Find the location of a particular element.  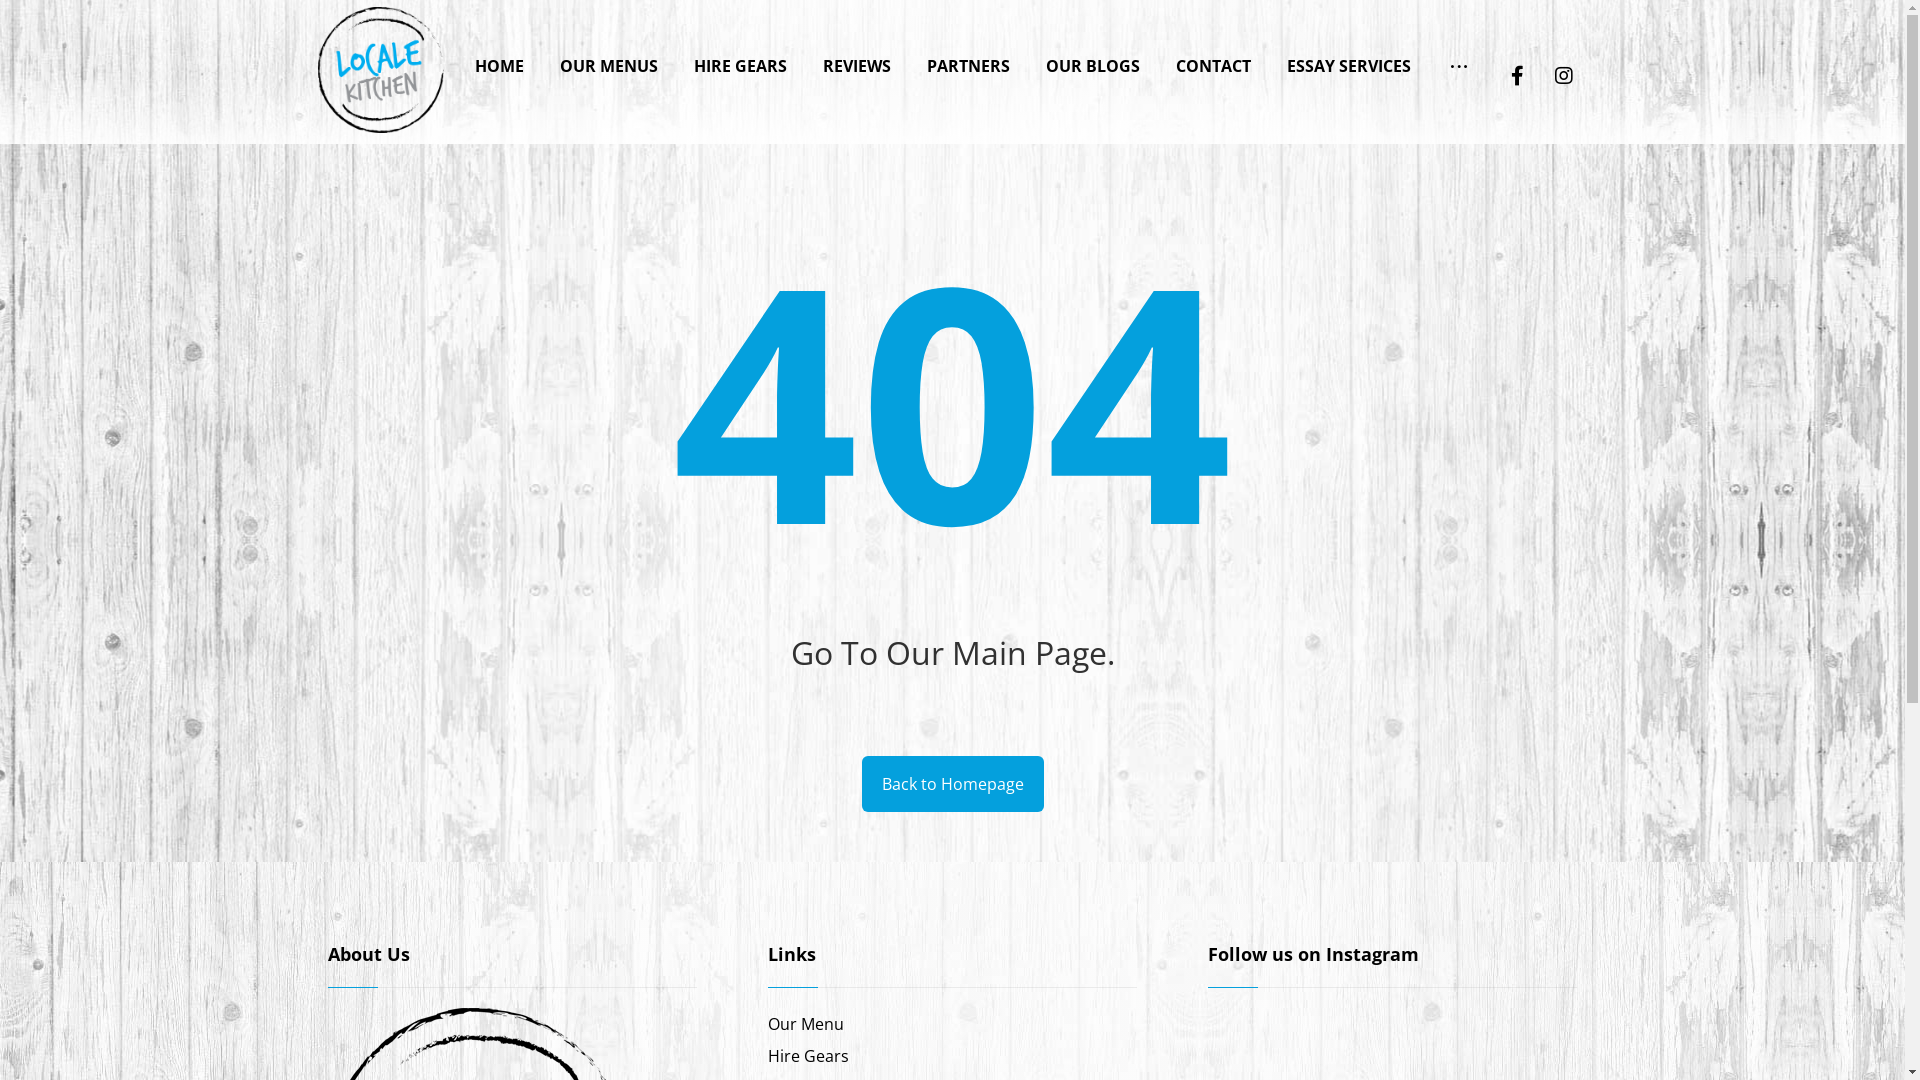

ESSAY SERVICES is located at coordinates (1349, 57).